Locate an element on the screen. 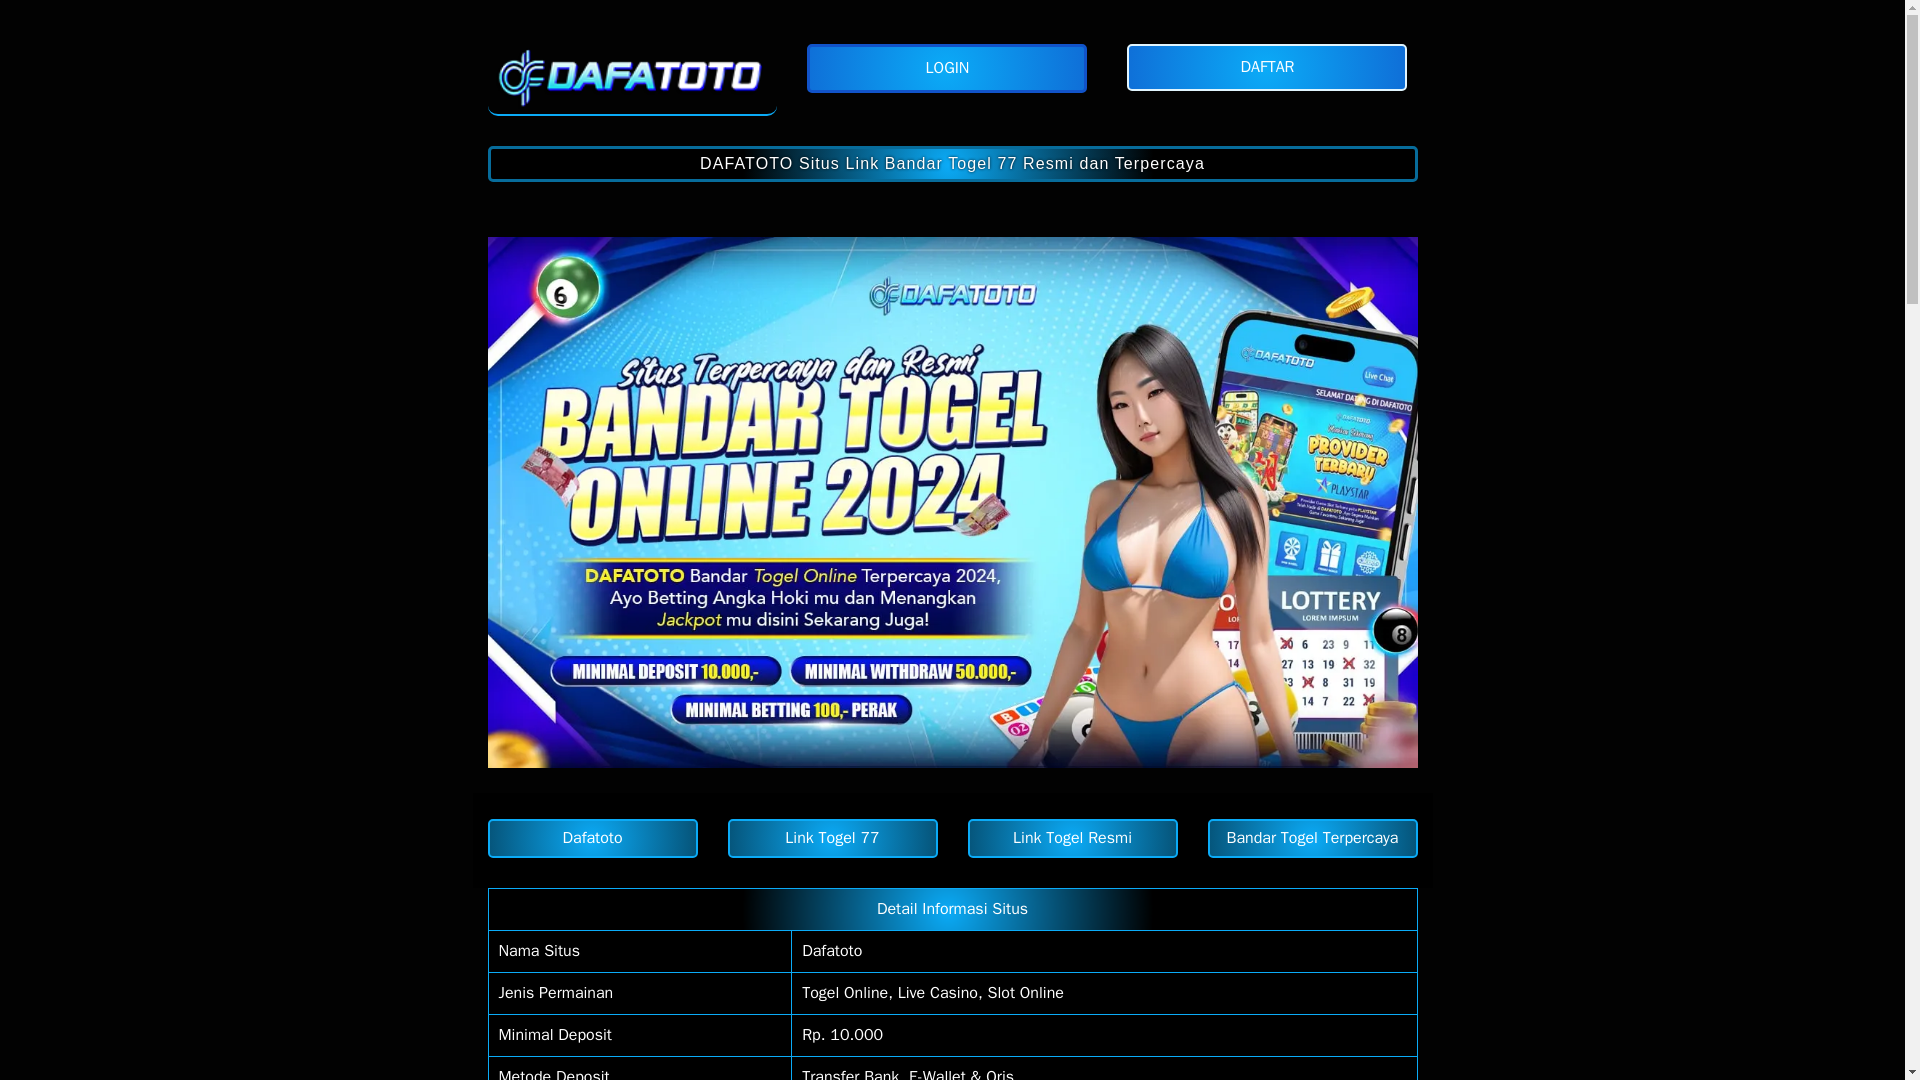 This screenshot has width=1920, height=1080. Link Togel 77 is located at coordinates (832, 838).